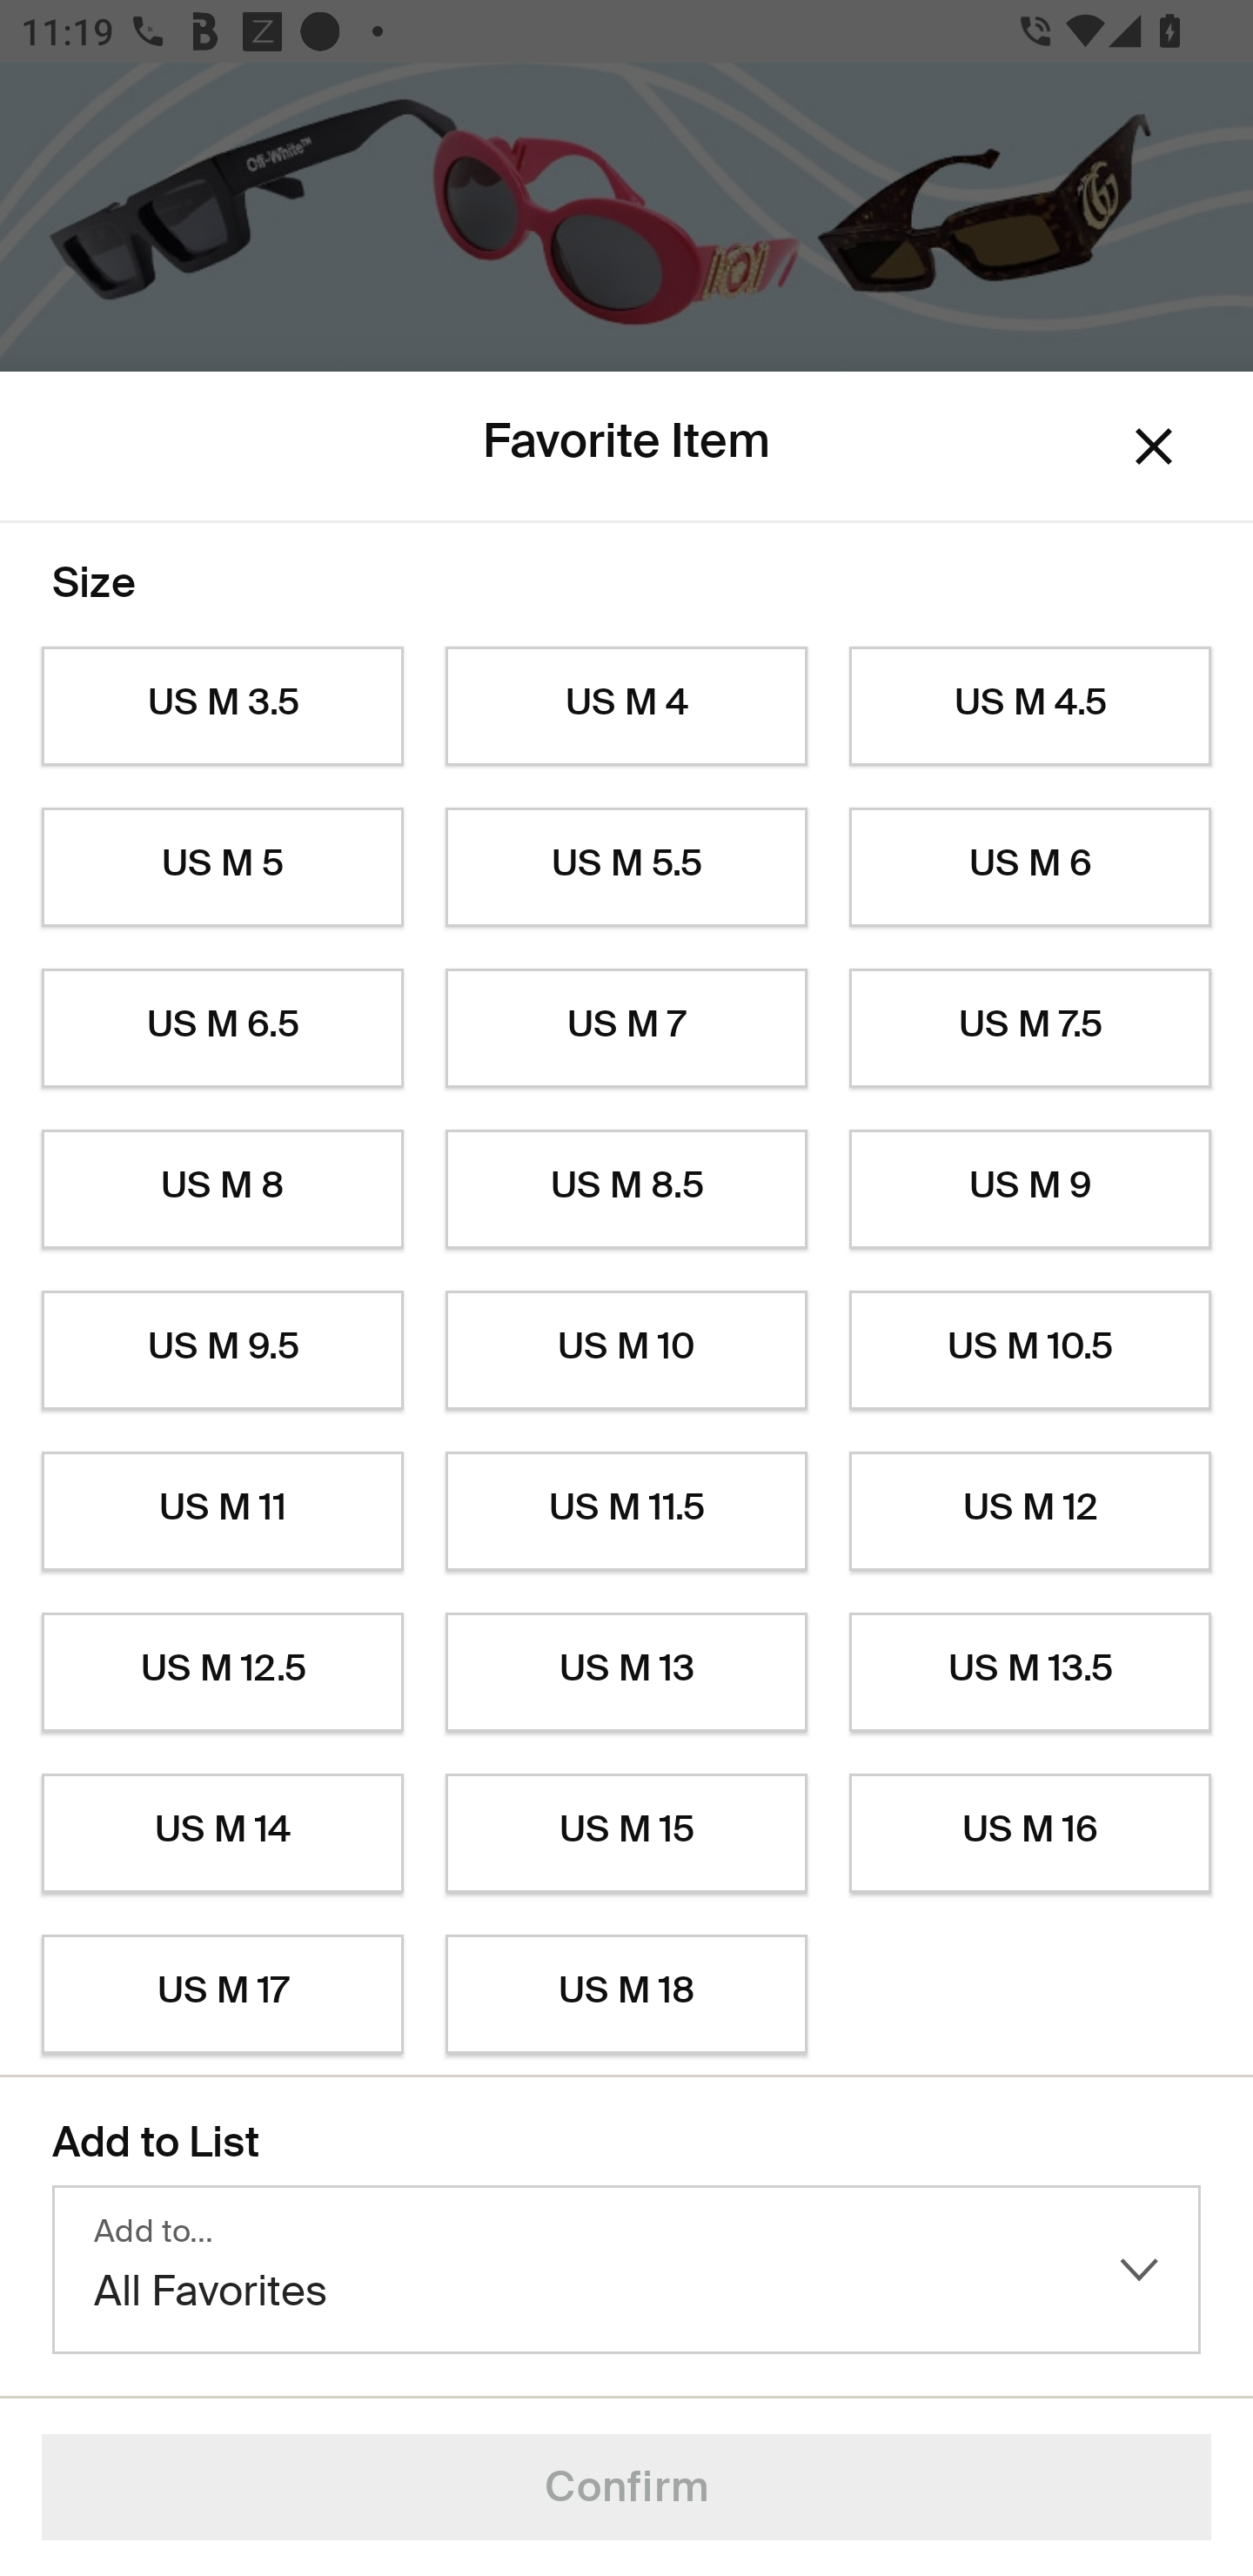  What do you see at coordinates (626, 1995) in the screenshot?
I see `US M 18` at bounding box center [626, 1995].